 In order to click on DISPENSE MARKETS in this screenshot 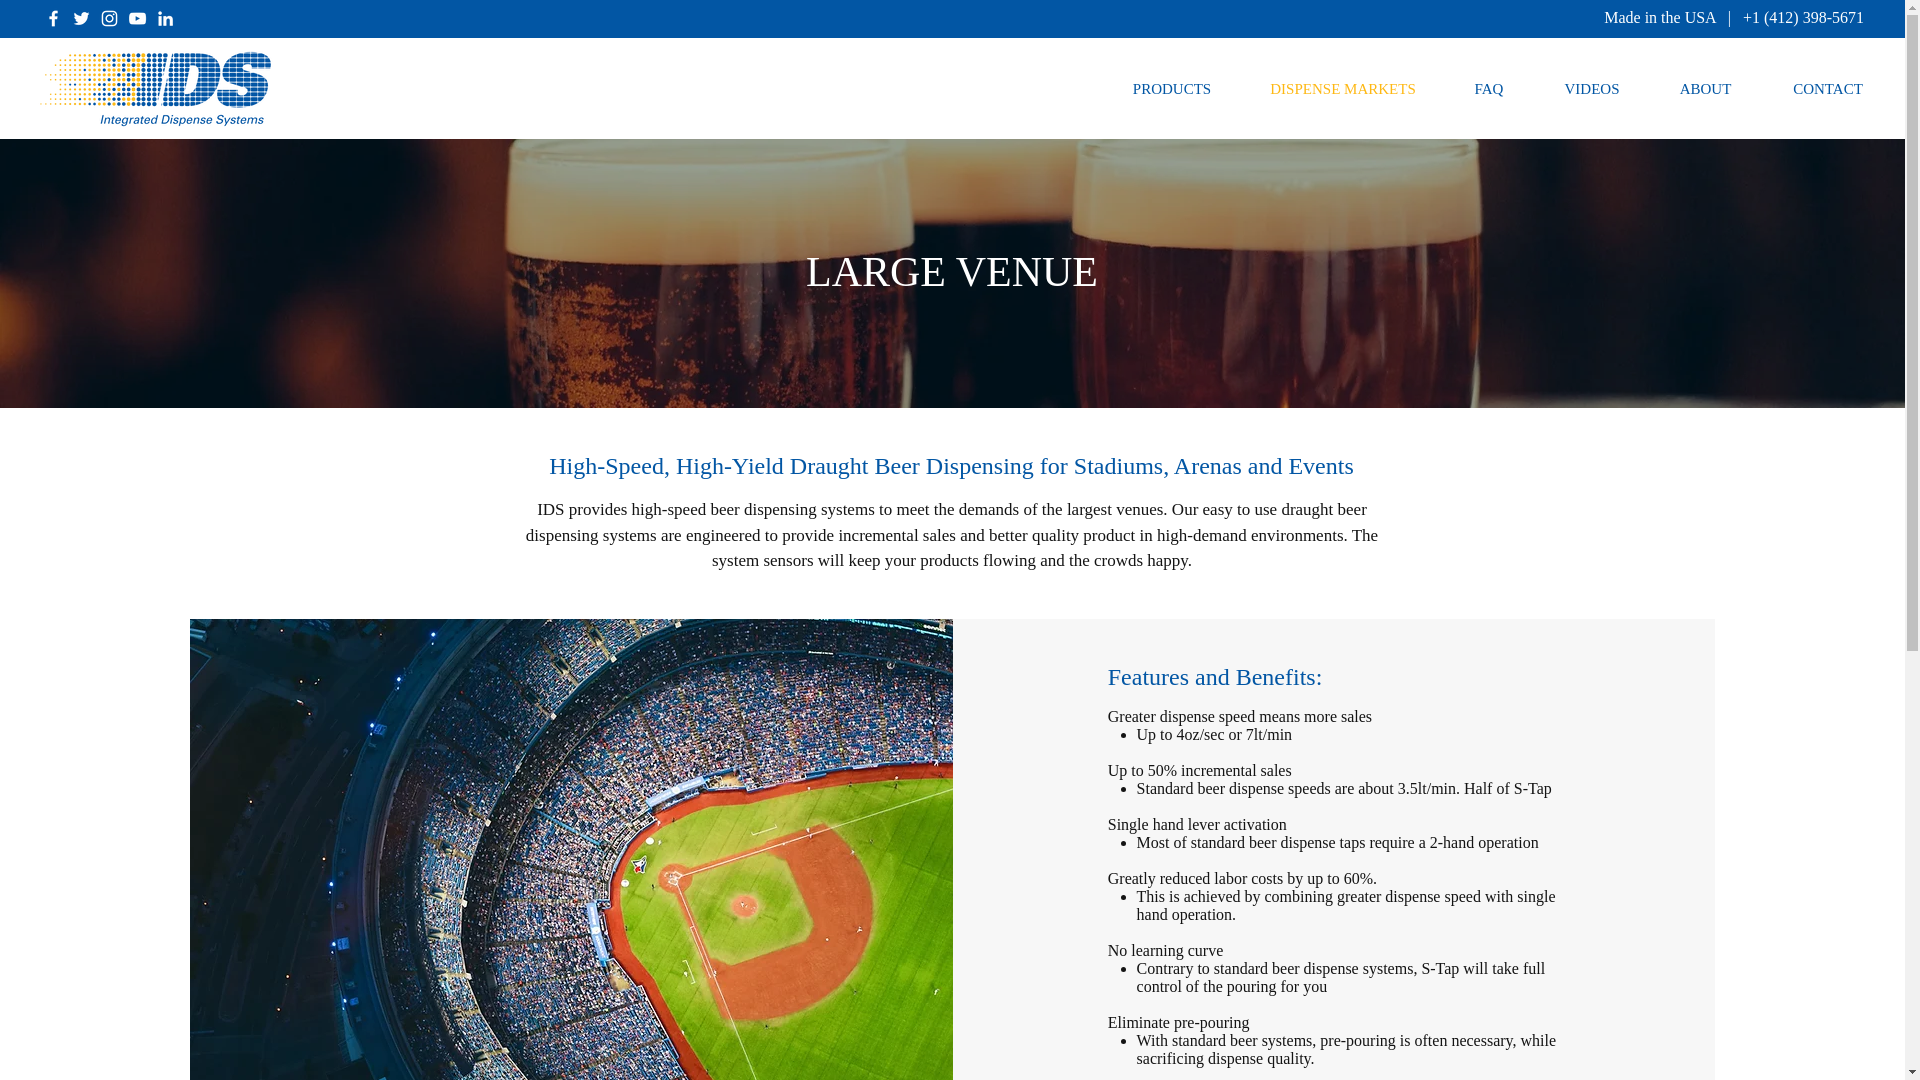, I will do `click(1342, 88)`.